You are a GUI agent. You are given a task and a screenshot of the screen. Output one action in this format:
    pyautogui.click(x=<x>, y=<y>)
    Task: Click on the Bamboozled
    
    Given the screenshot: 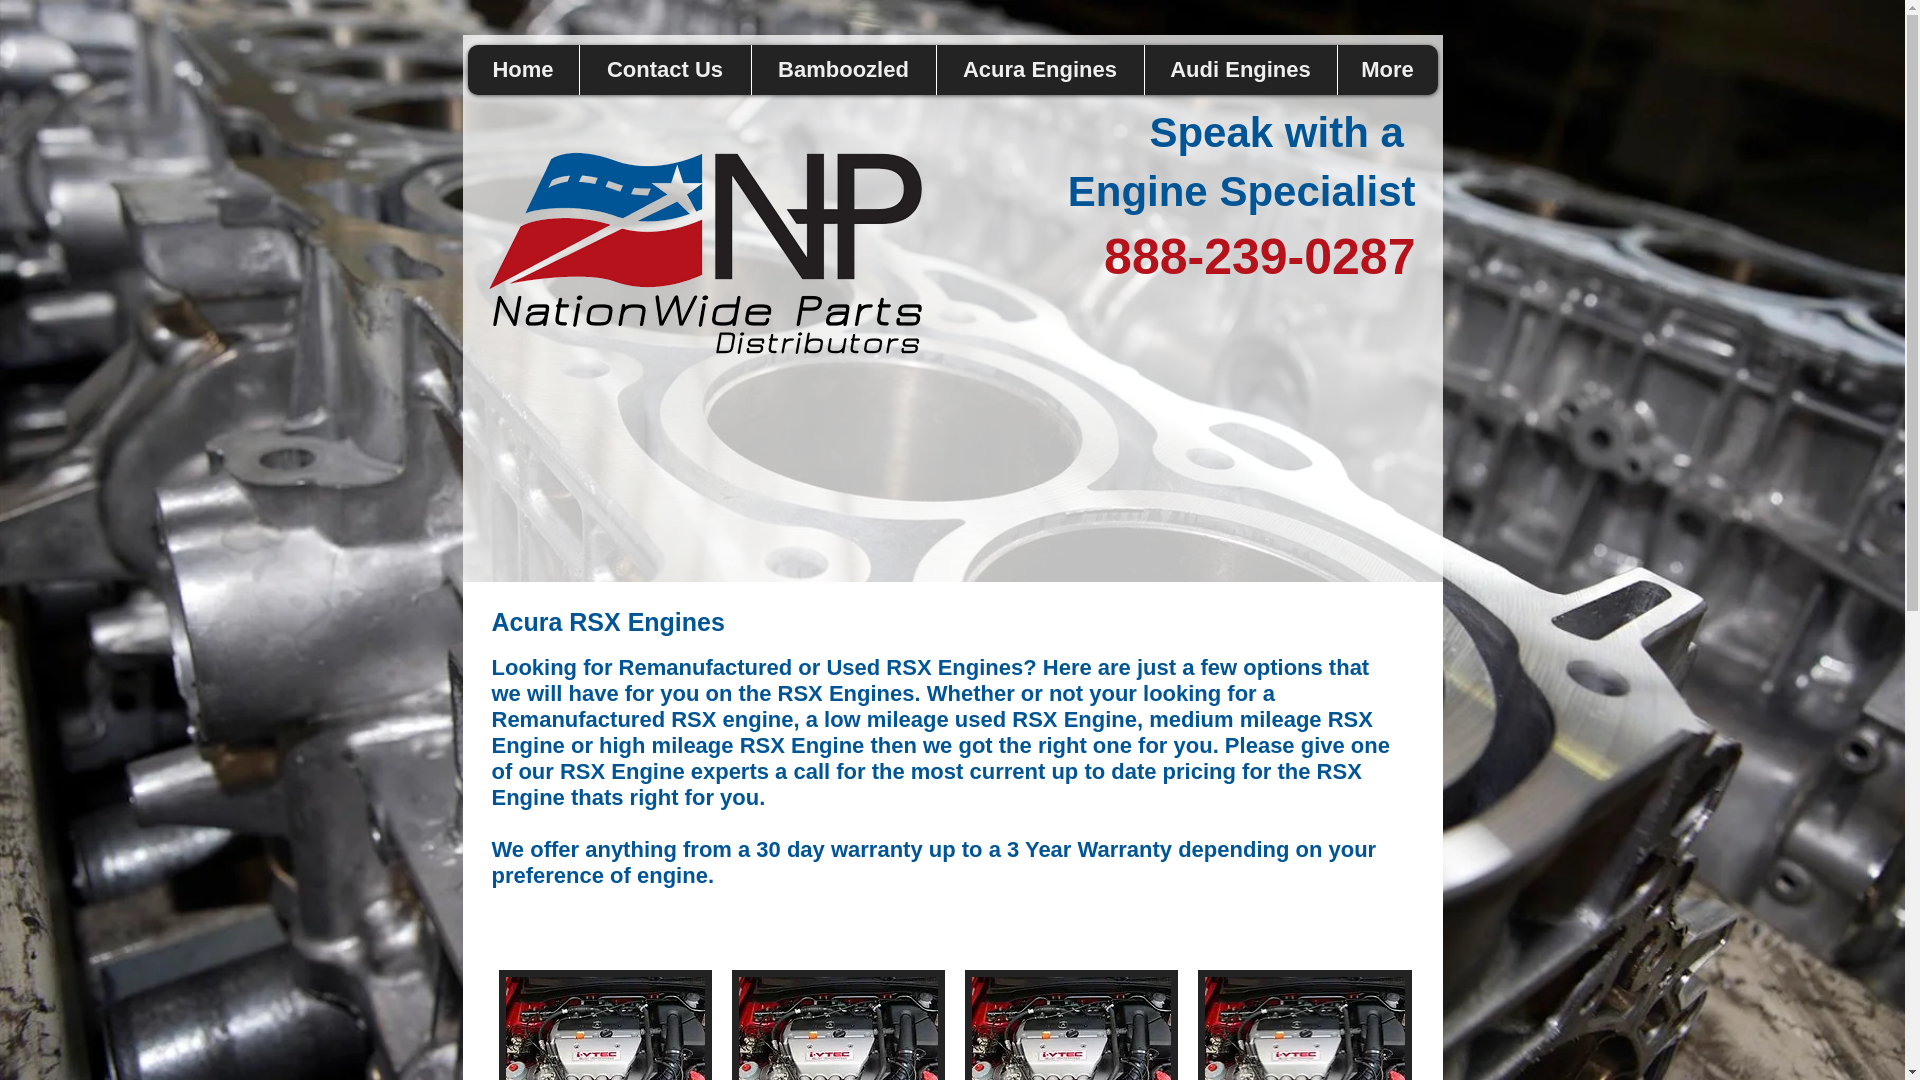 What is the action you would take?
    pyautogui.click(x=842, y=70)
    